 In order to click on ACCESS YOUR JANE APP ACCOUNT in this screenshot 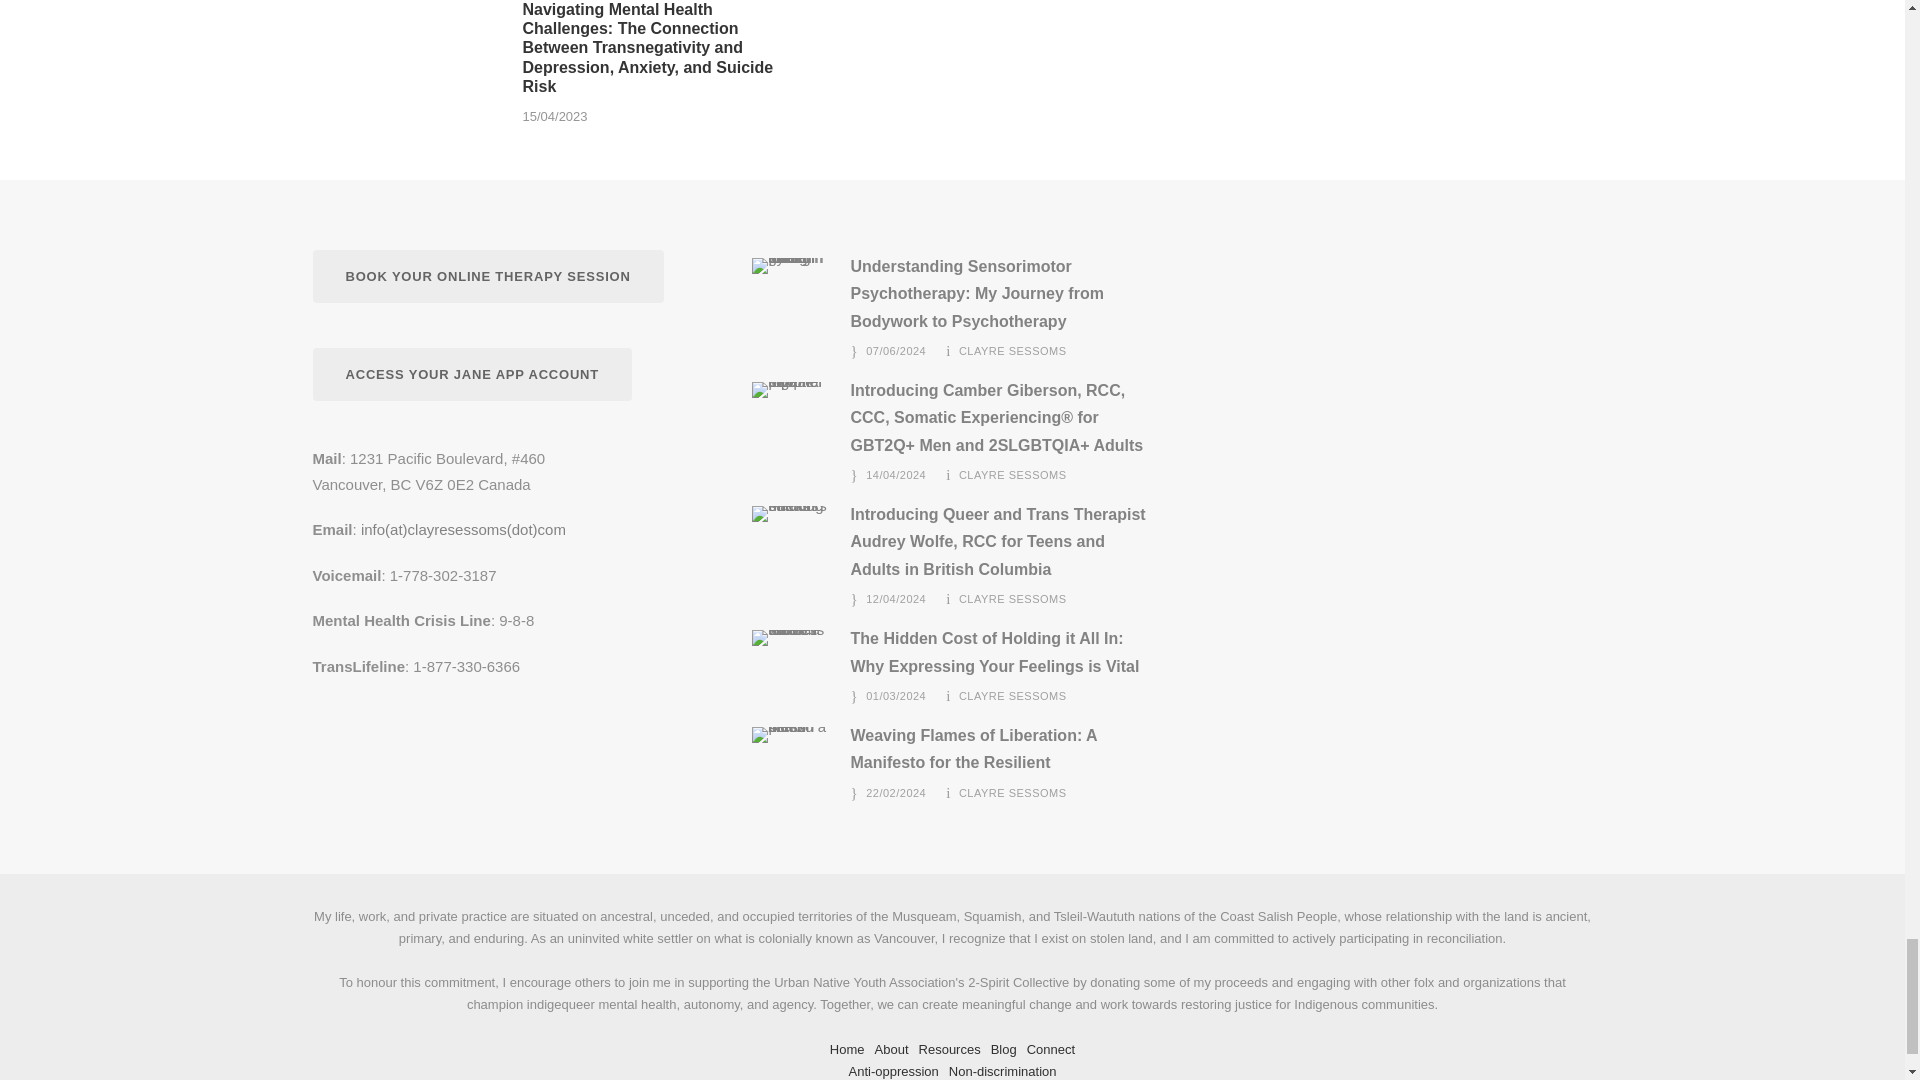, I will do `click(471, 374)`.